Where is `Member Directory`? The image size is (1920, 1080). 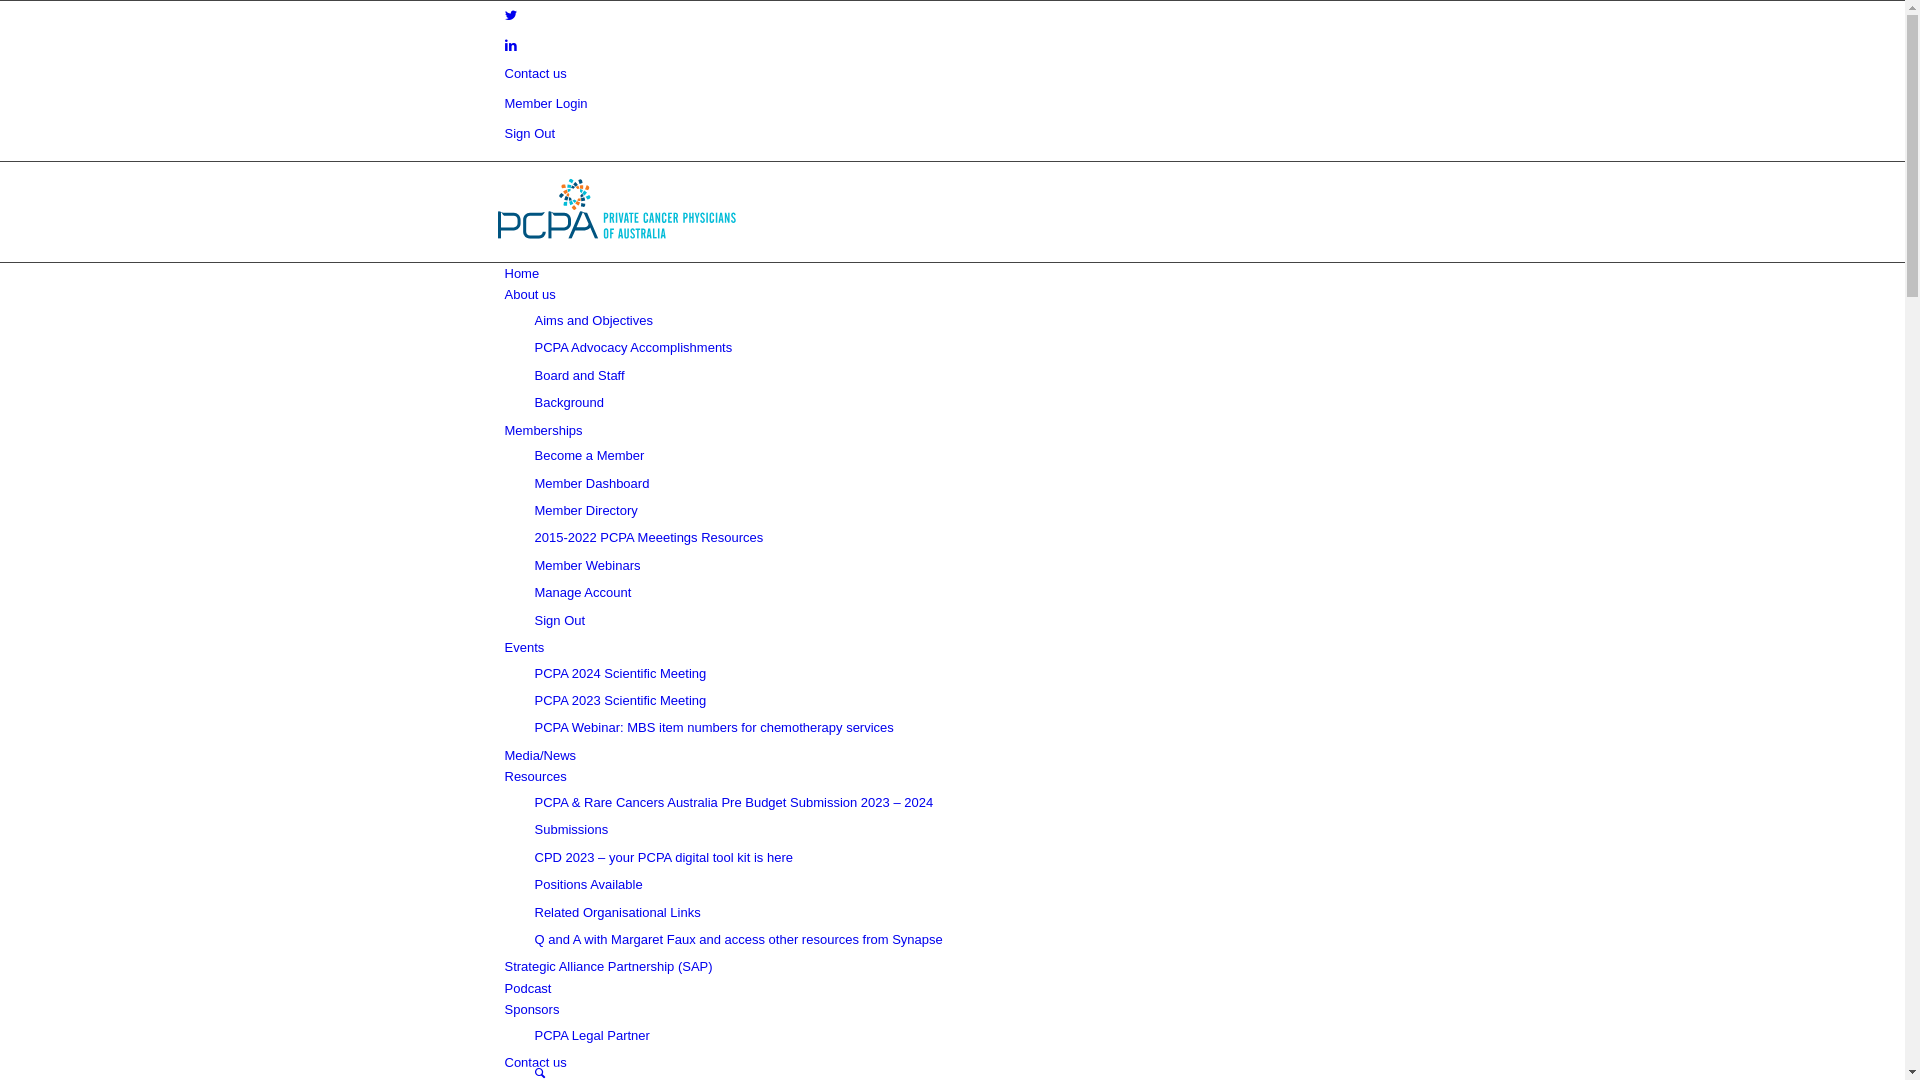 Member Directory is located at coordinates (586, 510).